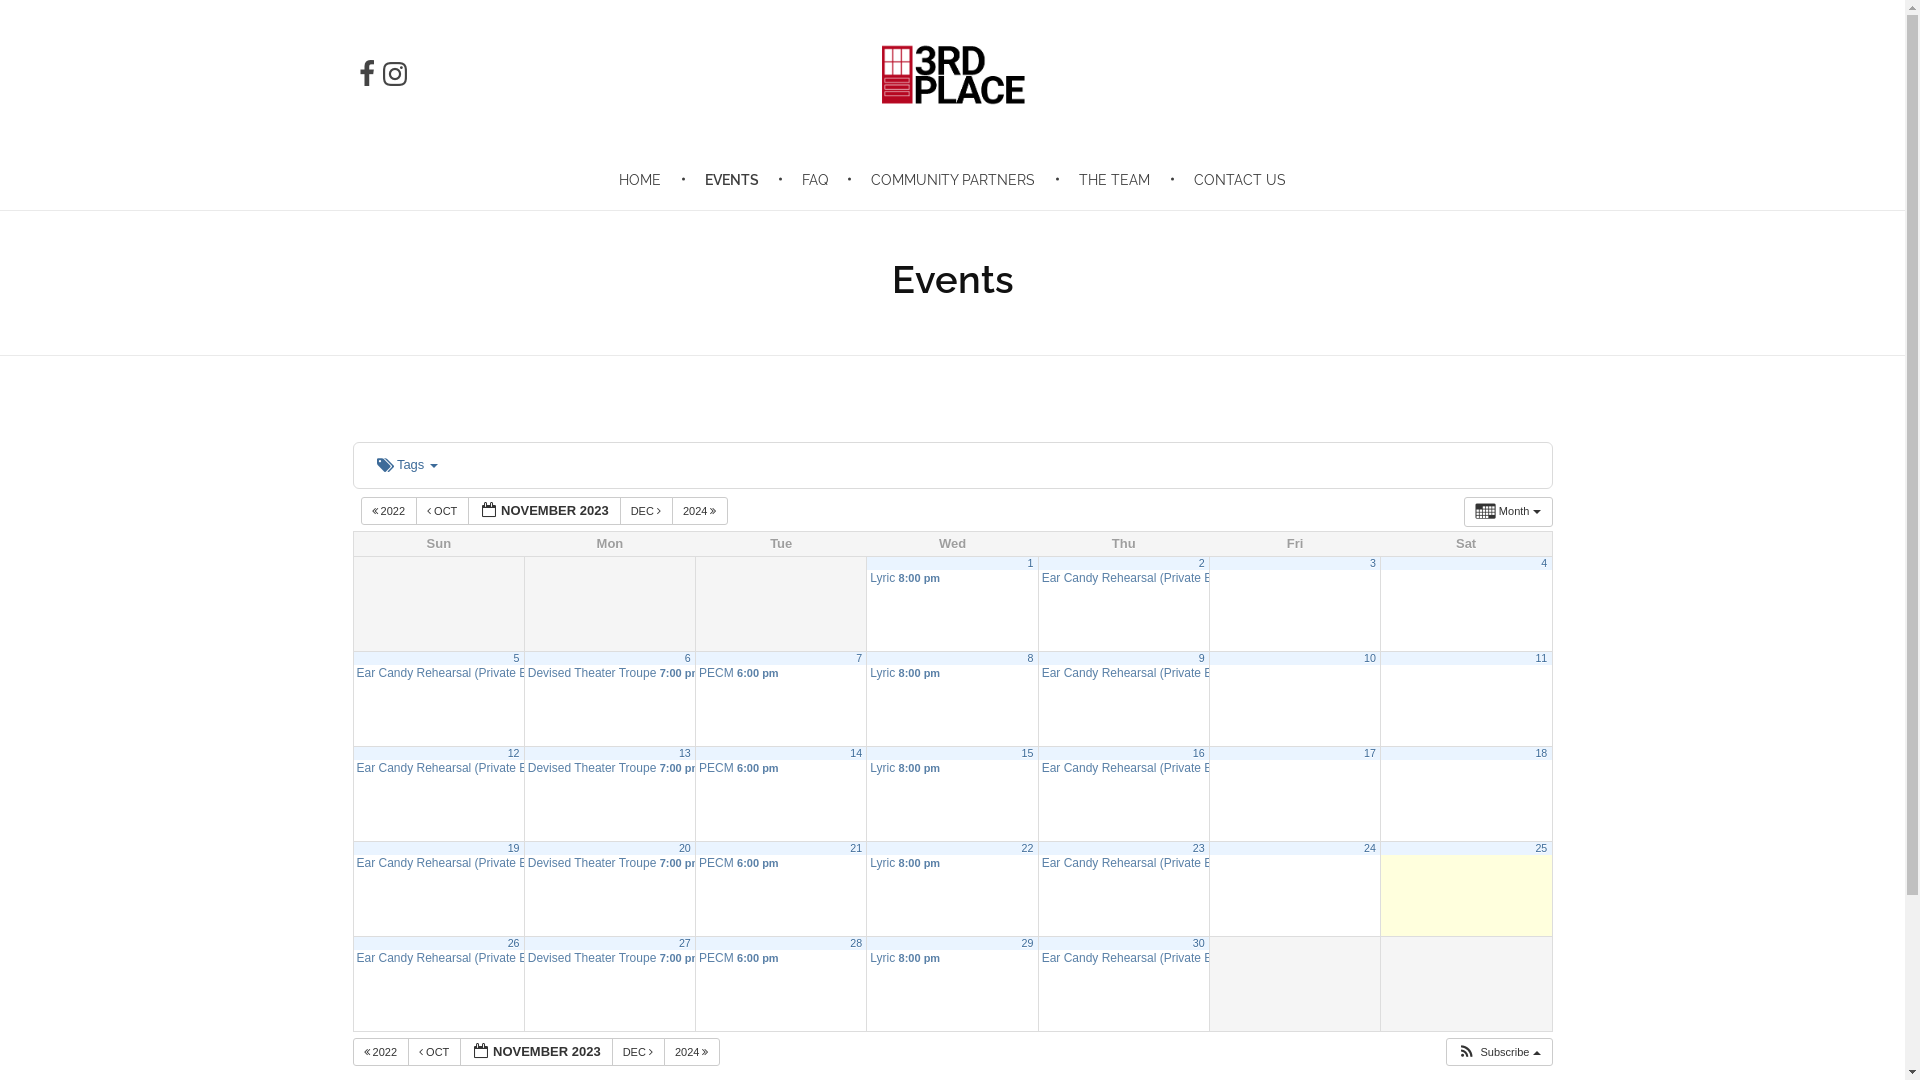  I want to click on 26, so click(514, 943).